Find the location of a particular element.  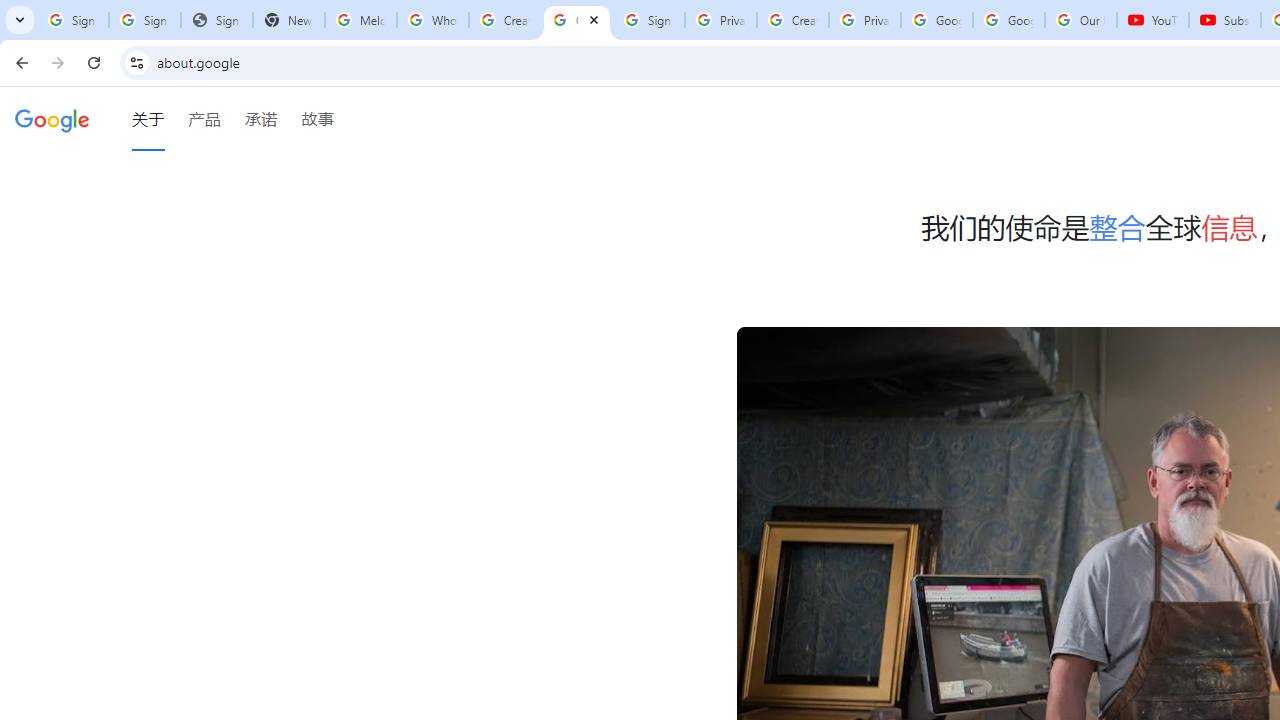

Subscriptions - YouTube is located at coordinates (1224, 20).